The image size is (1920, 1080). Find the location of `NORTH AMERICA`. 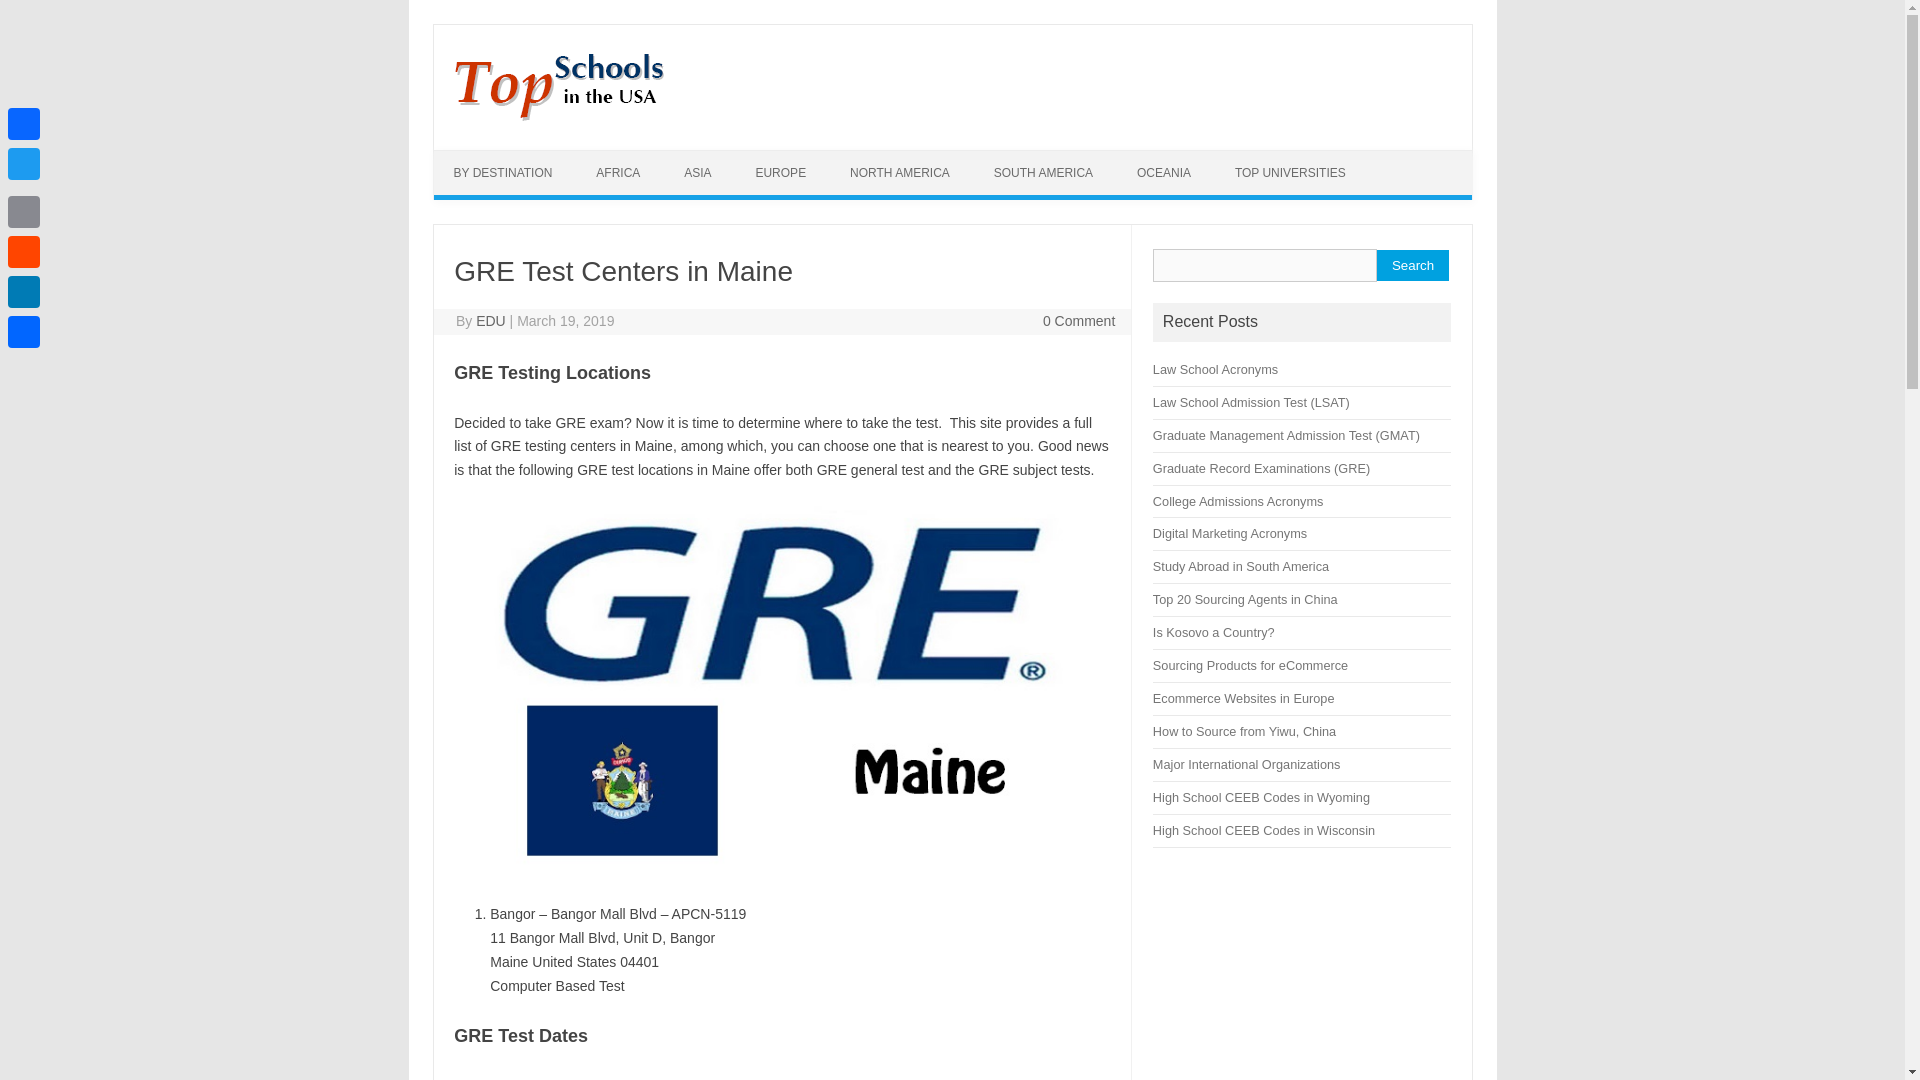

NORTH AMERICA is located at coordinates (899, 173).